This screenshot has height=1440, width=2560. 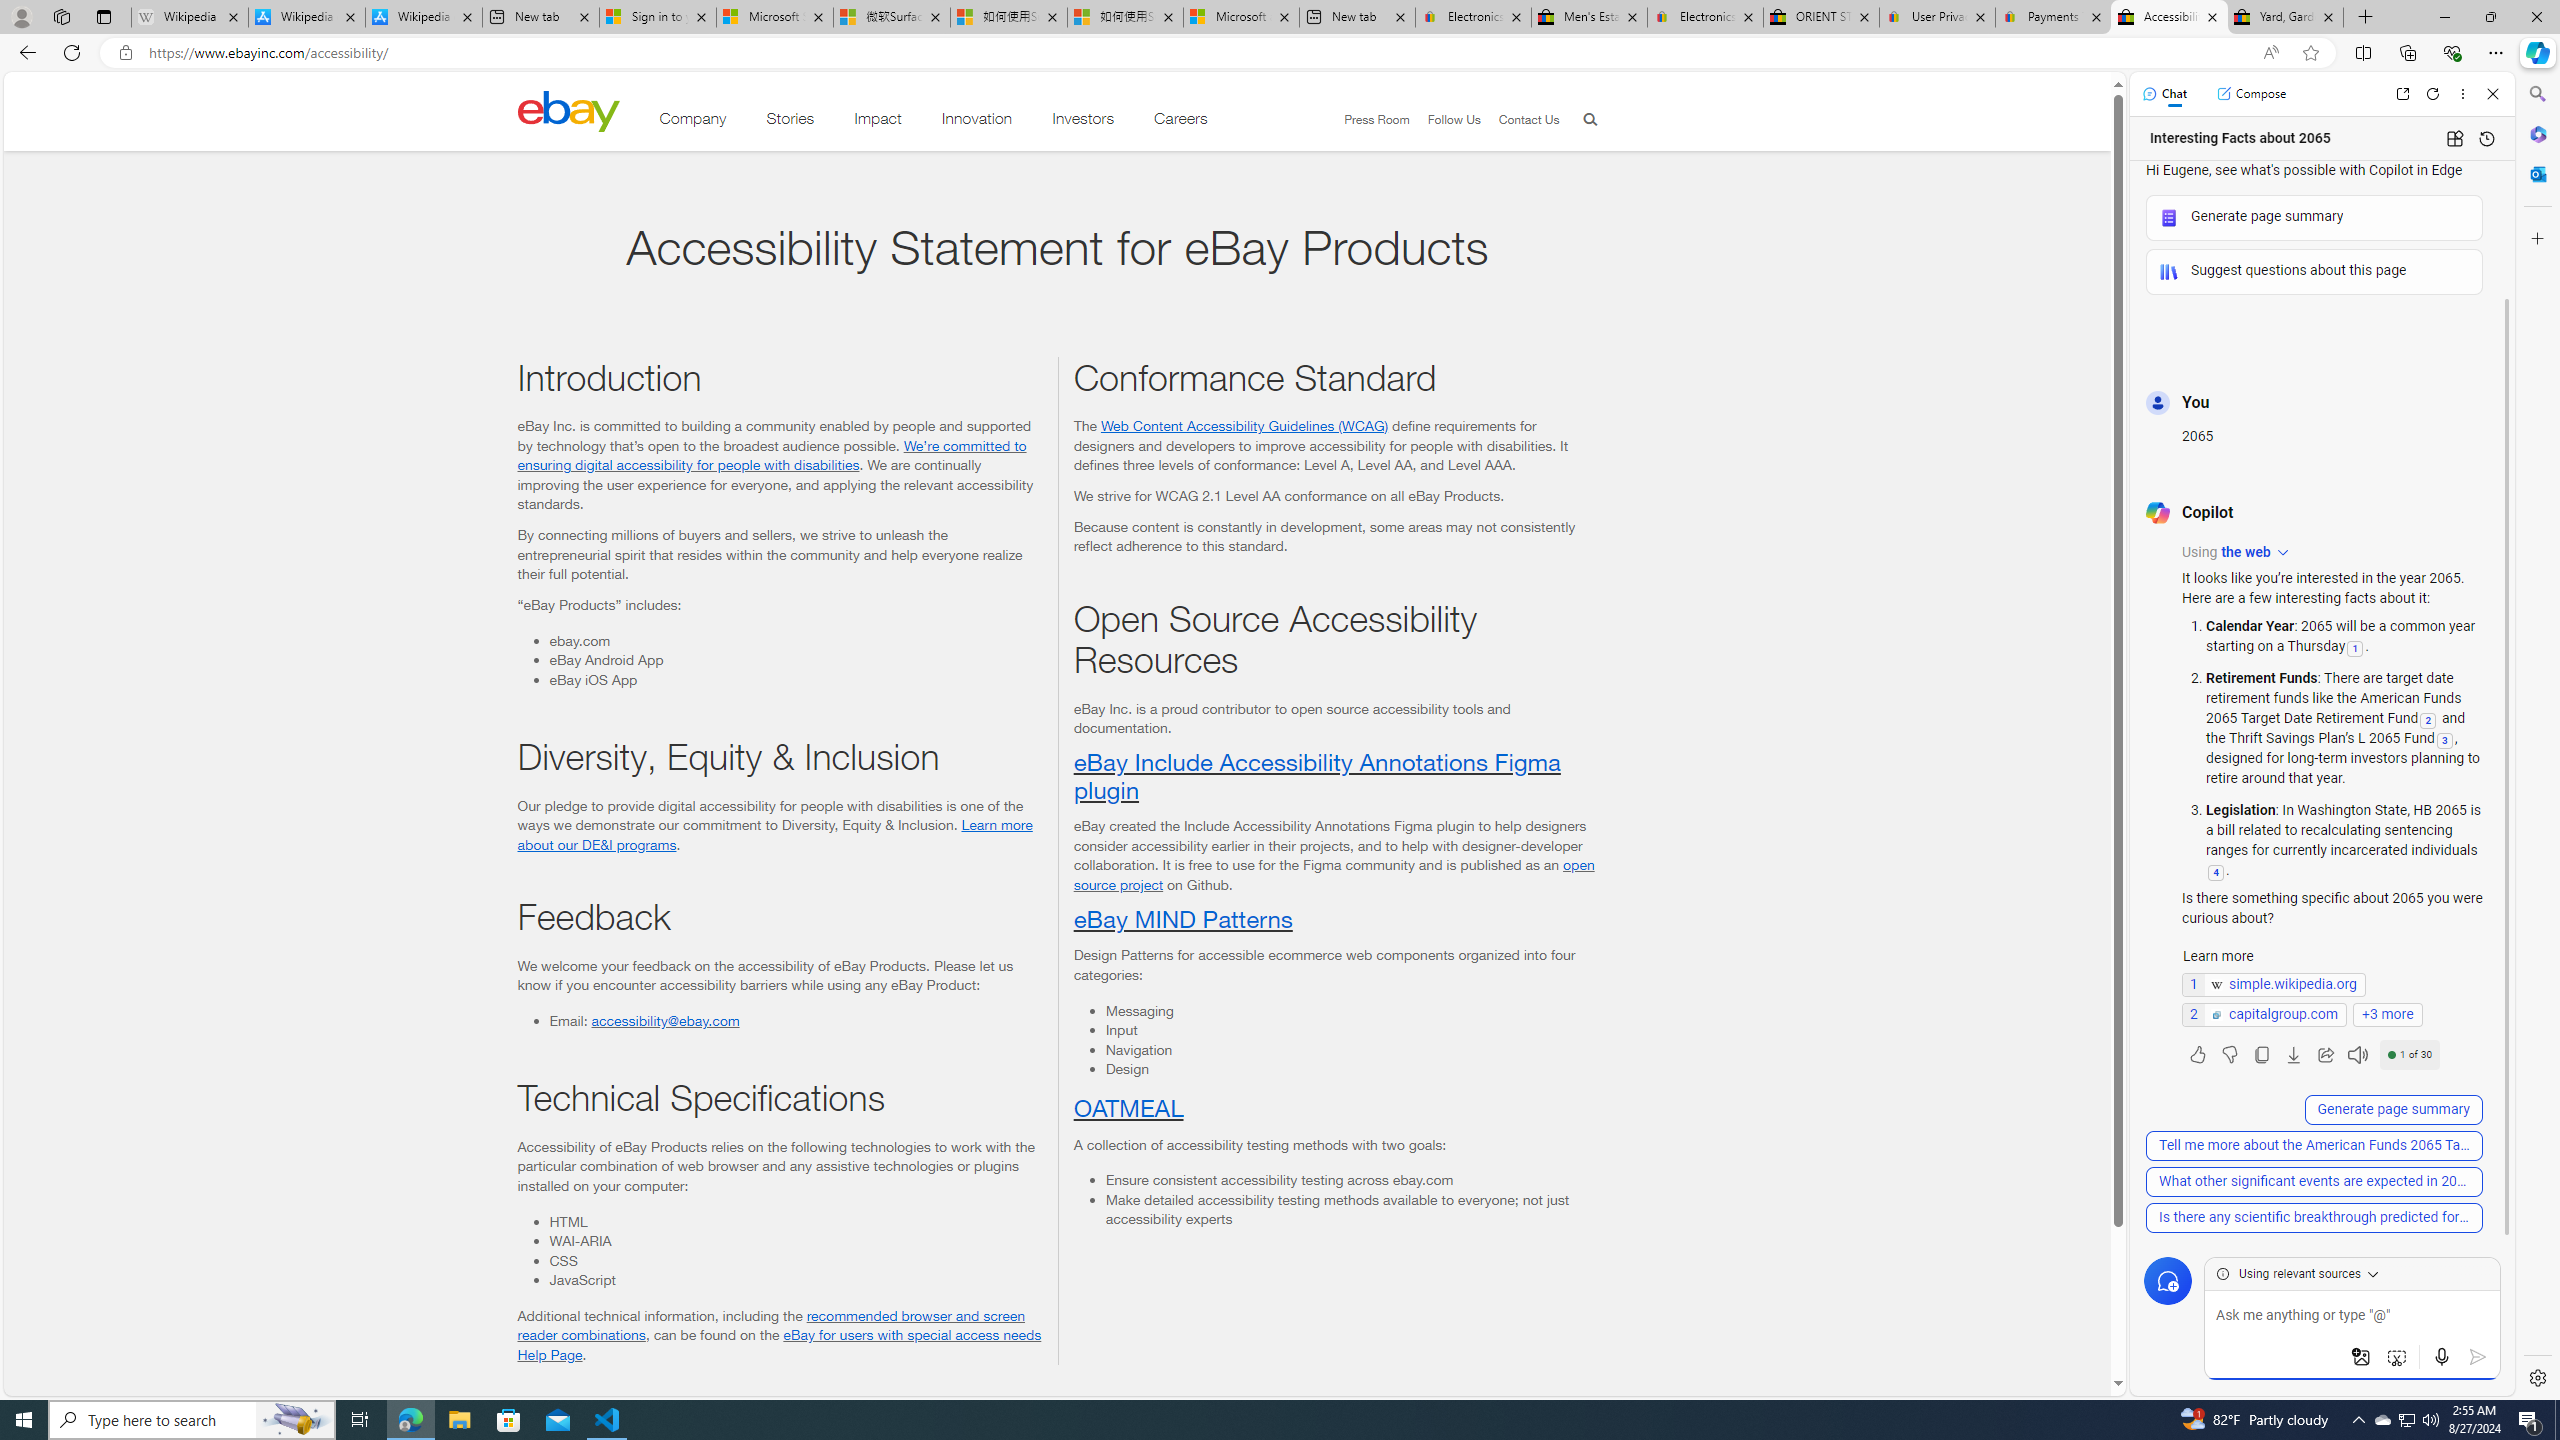 I want to click on Careers, so click(x=1181, y=122).